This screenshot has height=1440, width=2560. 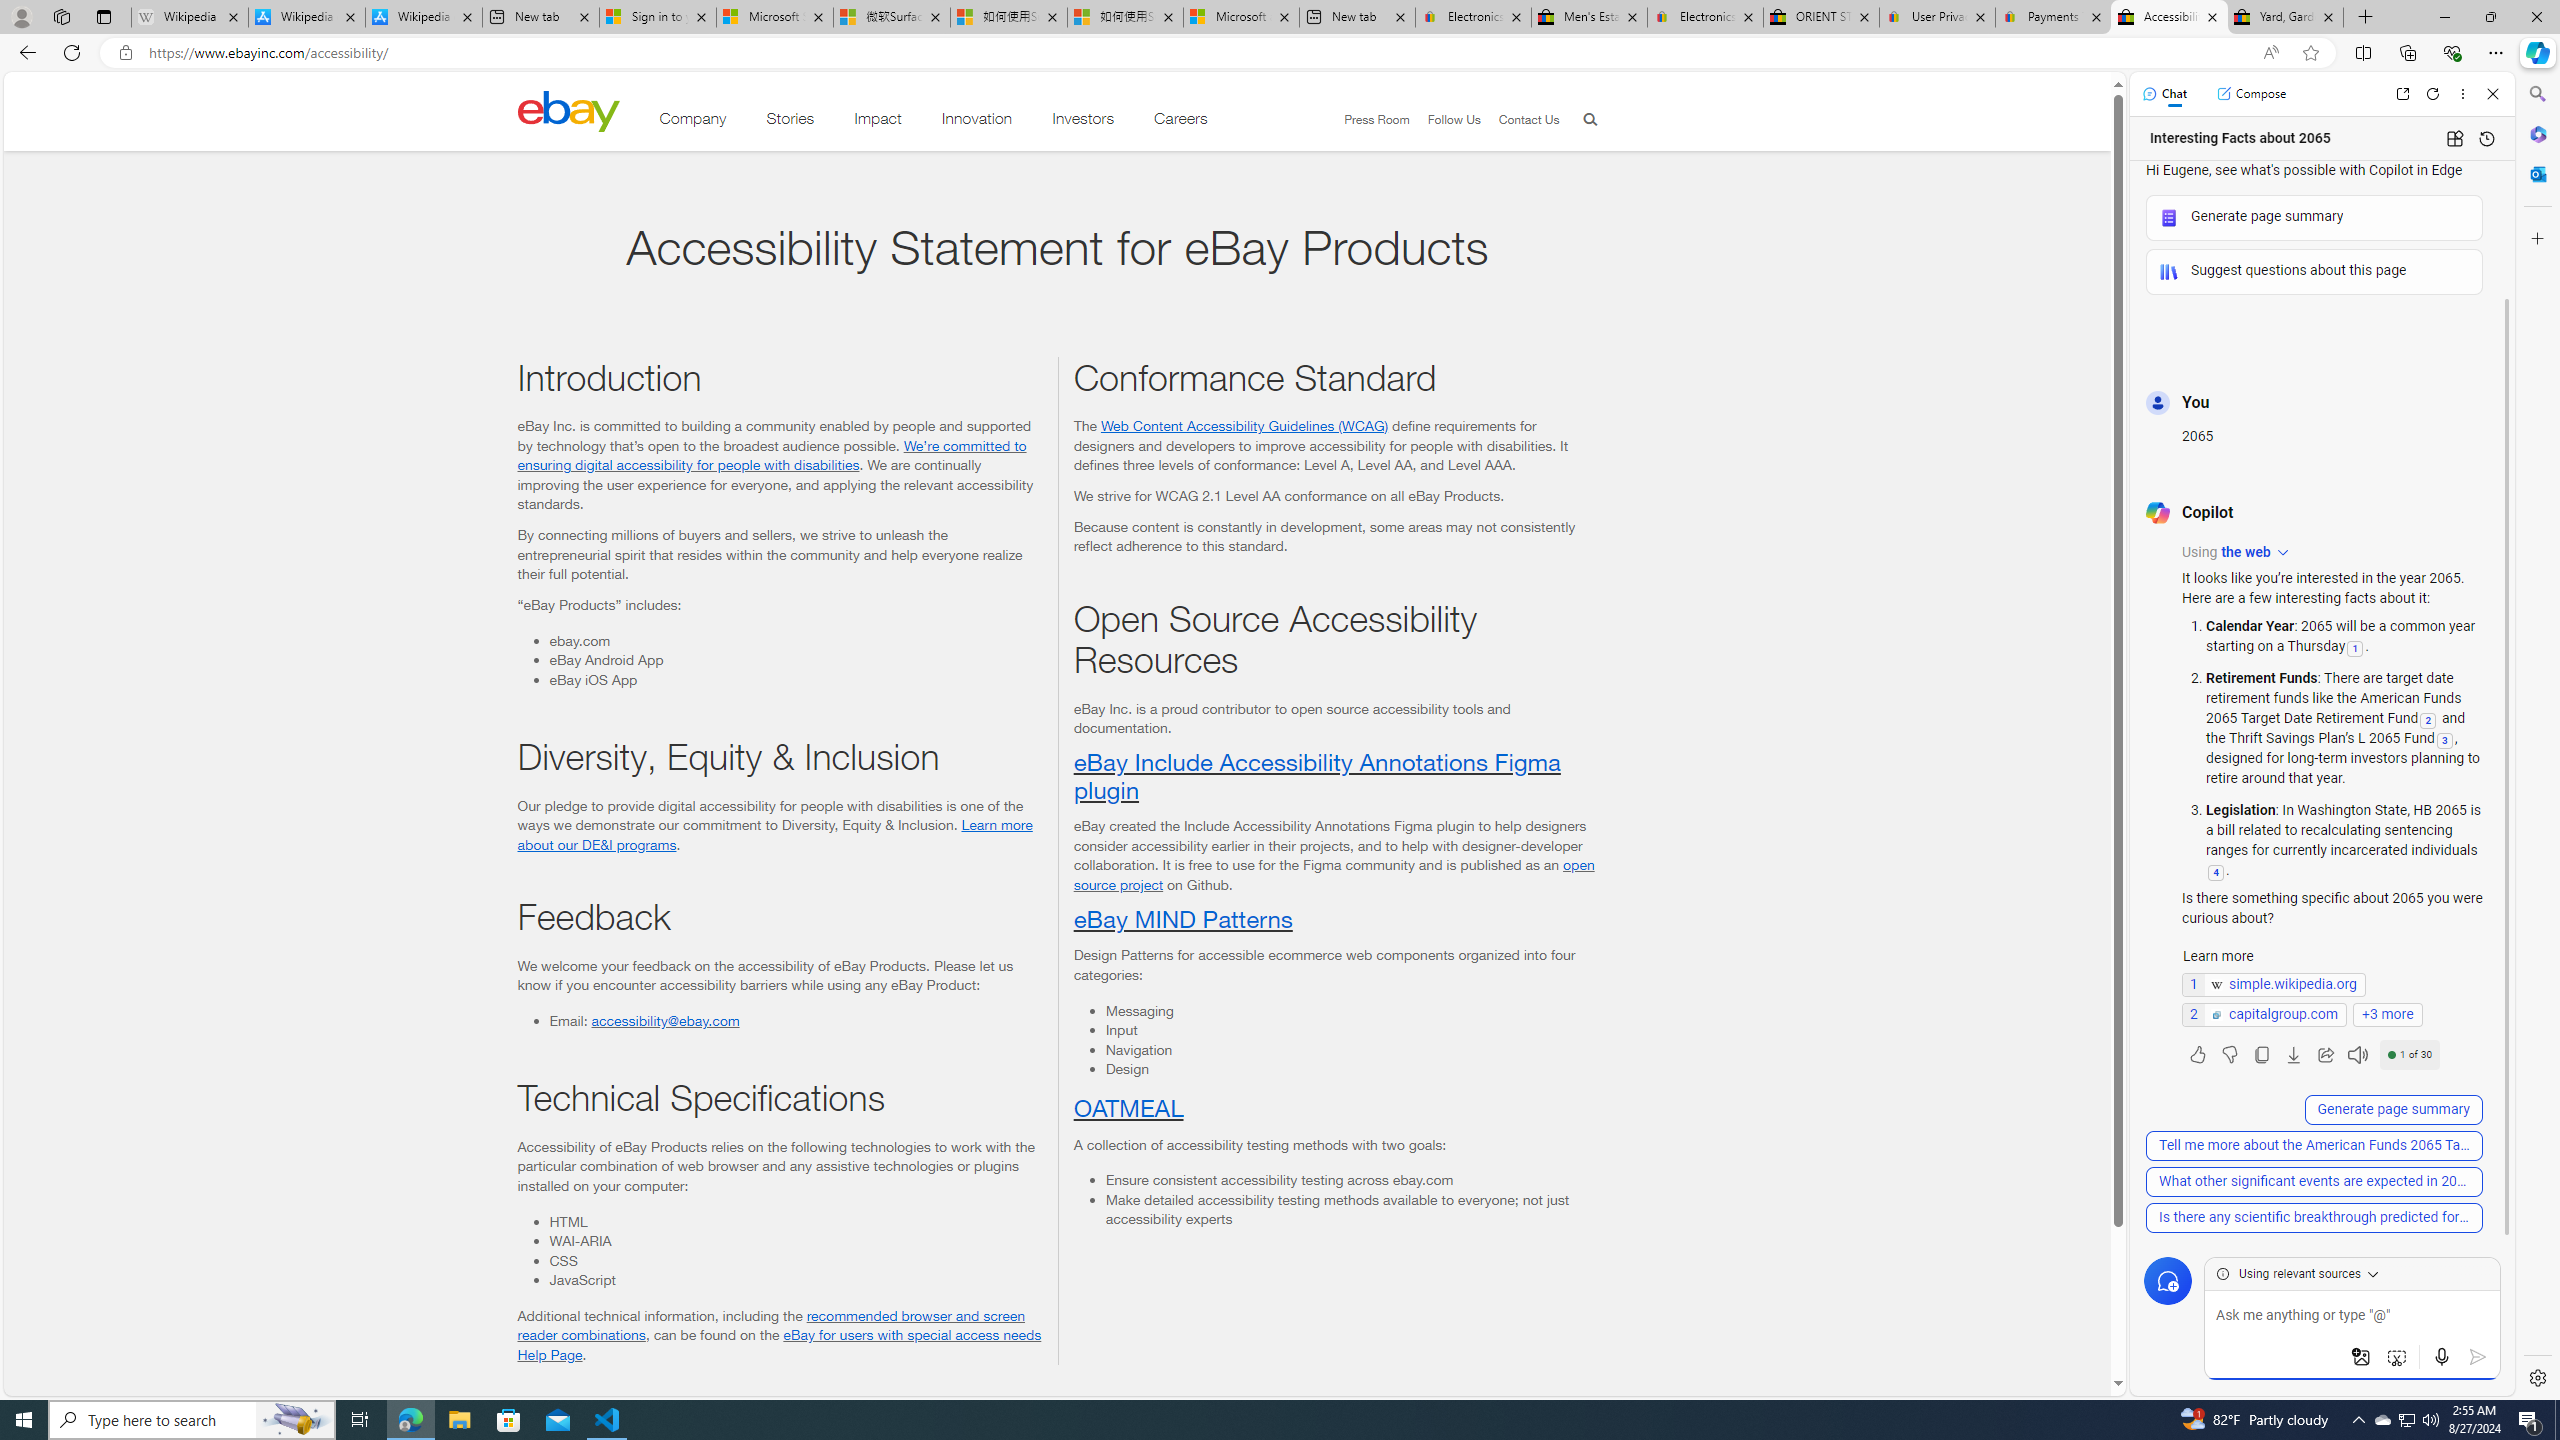 I want to click on Careers, so click(x=1181, y=122).